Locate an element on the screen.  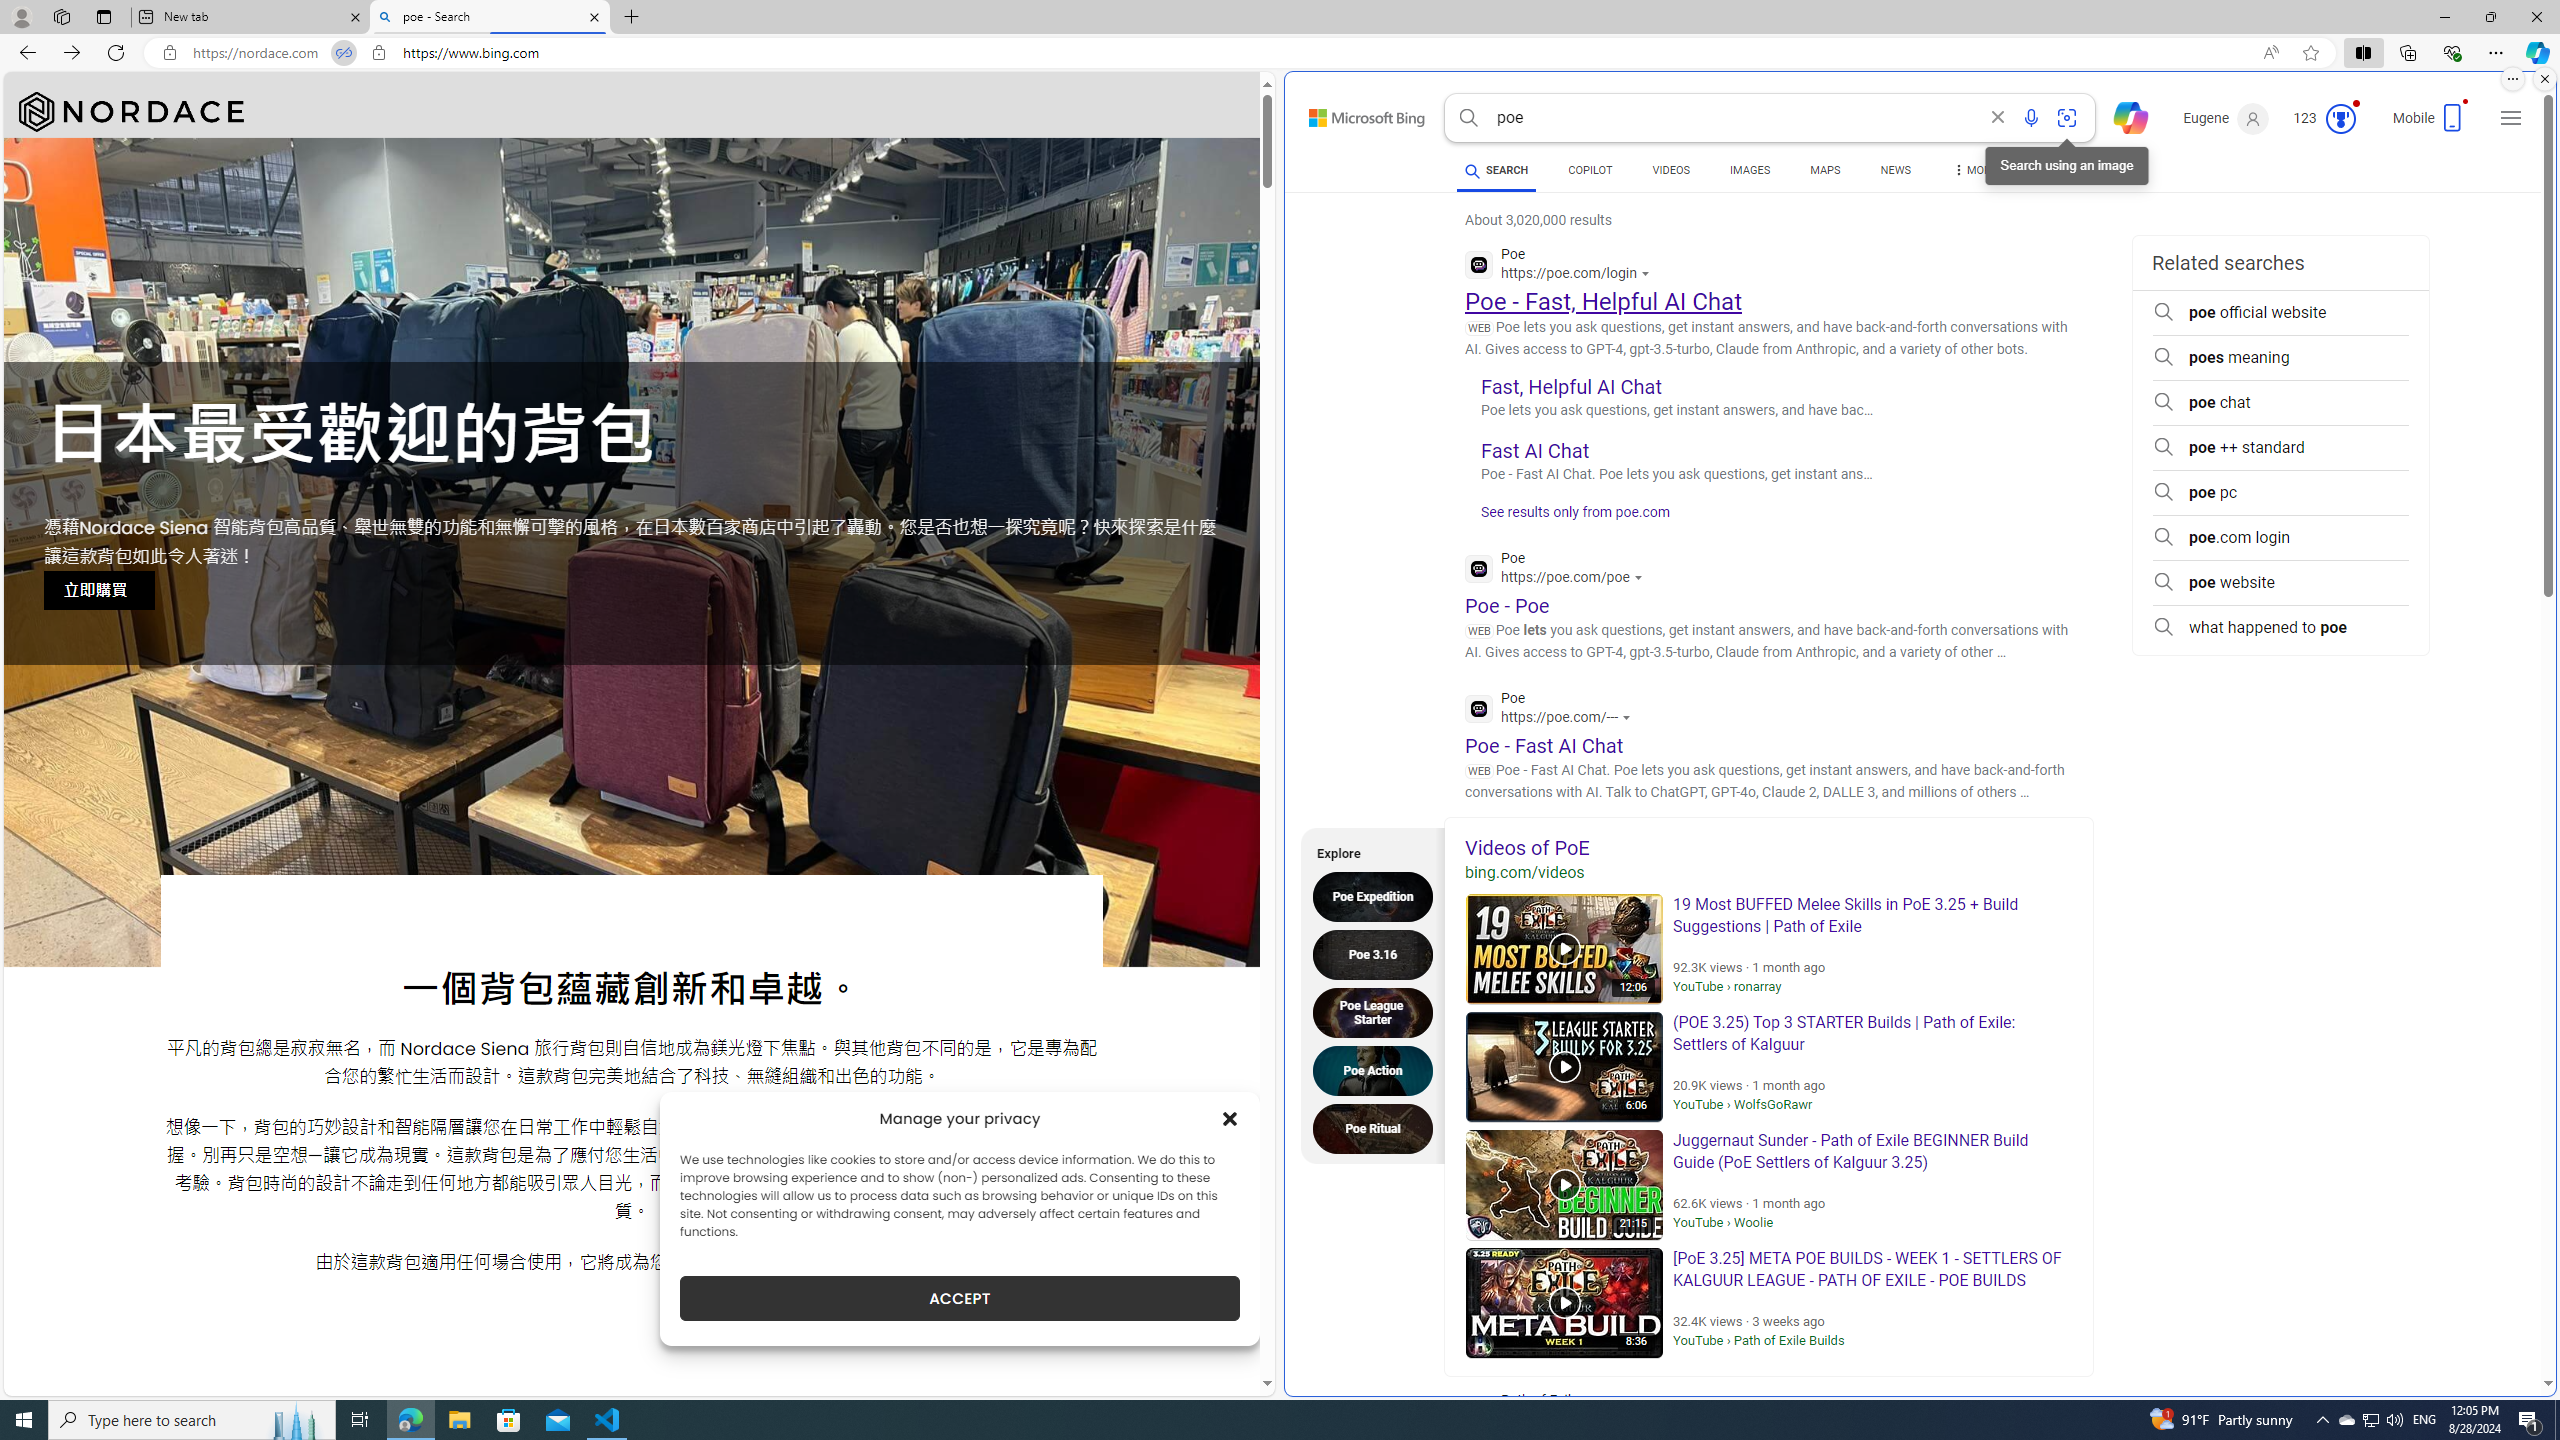
SEARCH is located at coordinates (1496, 170).